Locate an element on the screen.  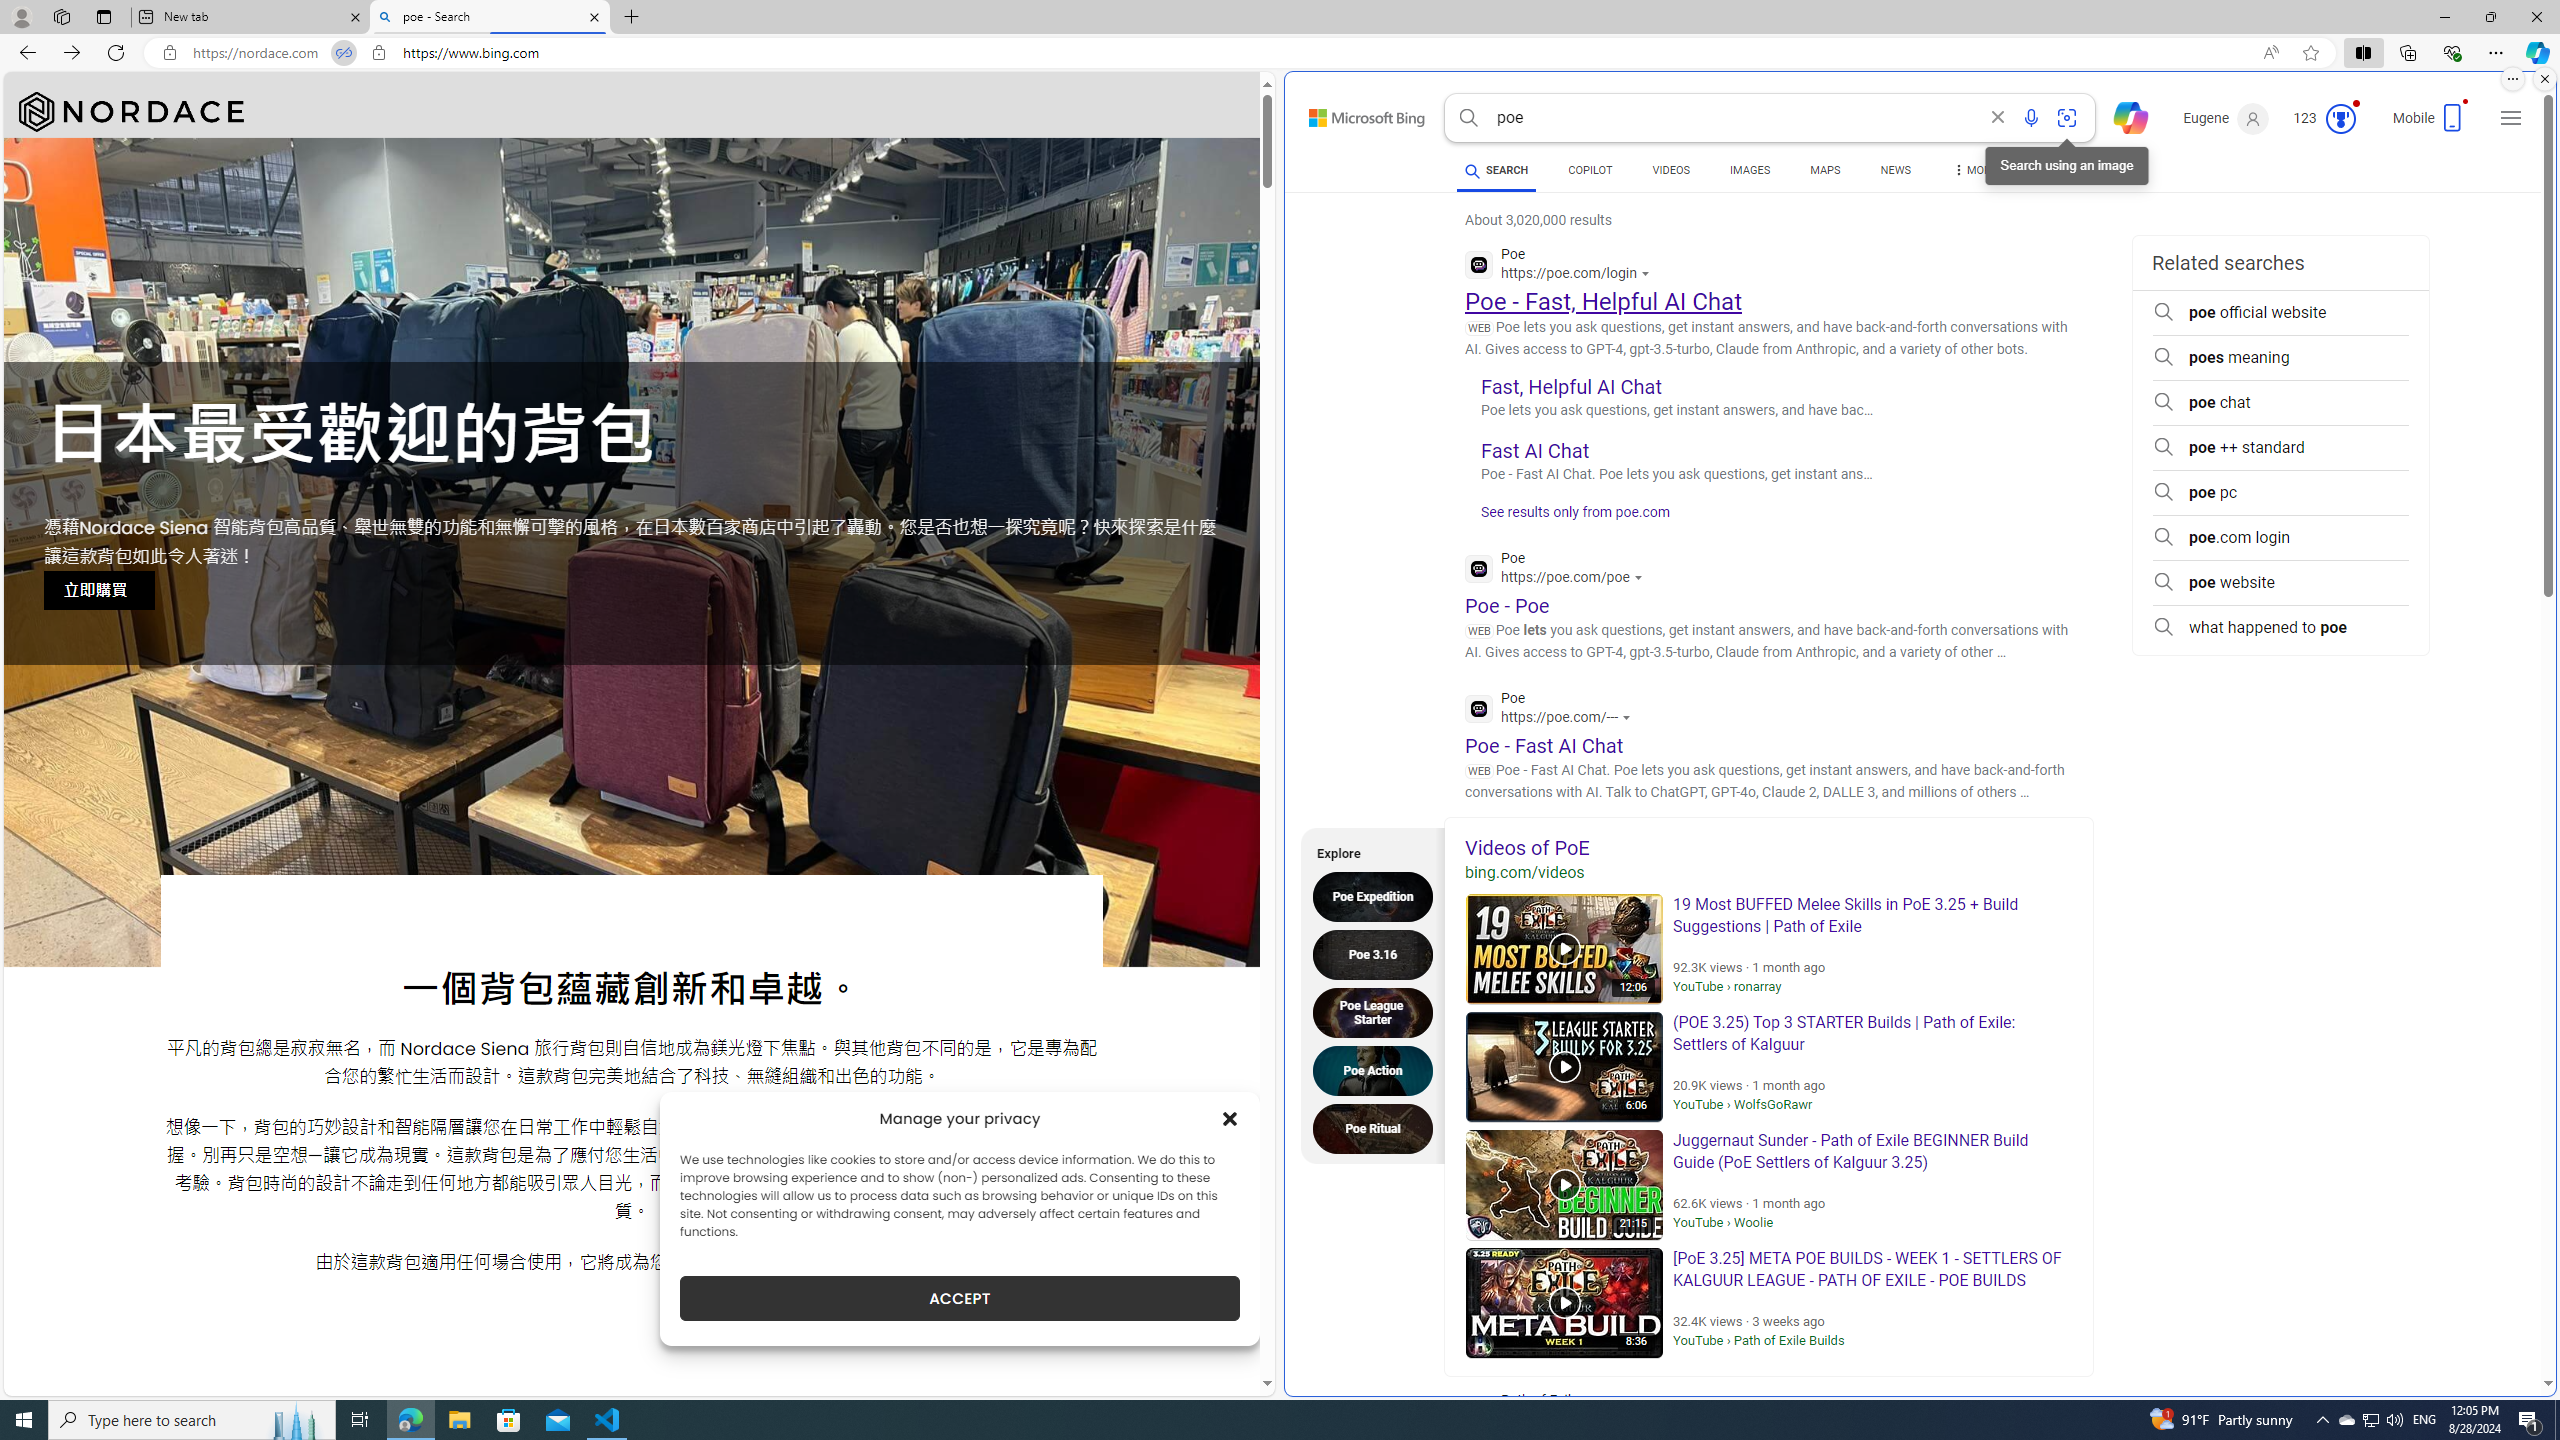
SEARCH is located at coordinates (1496, 170).